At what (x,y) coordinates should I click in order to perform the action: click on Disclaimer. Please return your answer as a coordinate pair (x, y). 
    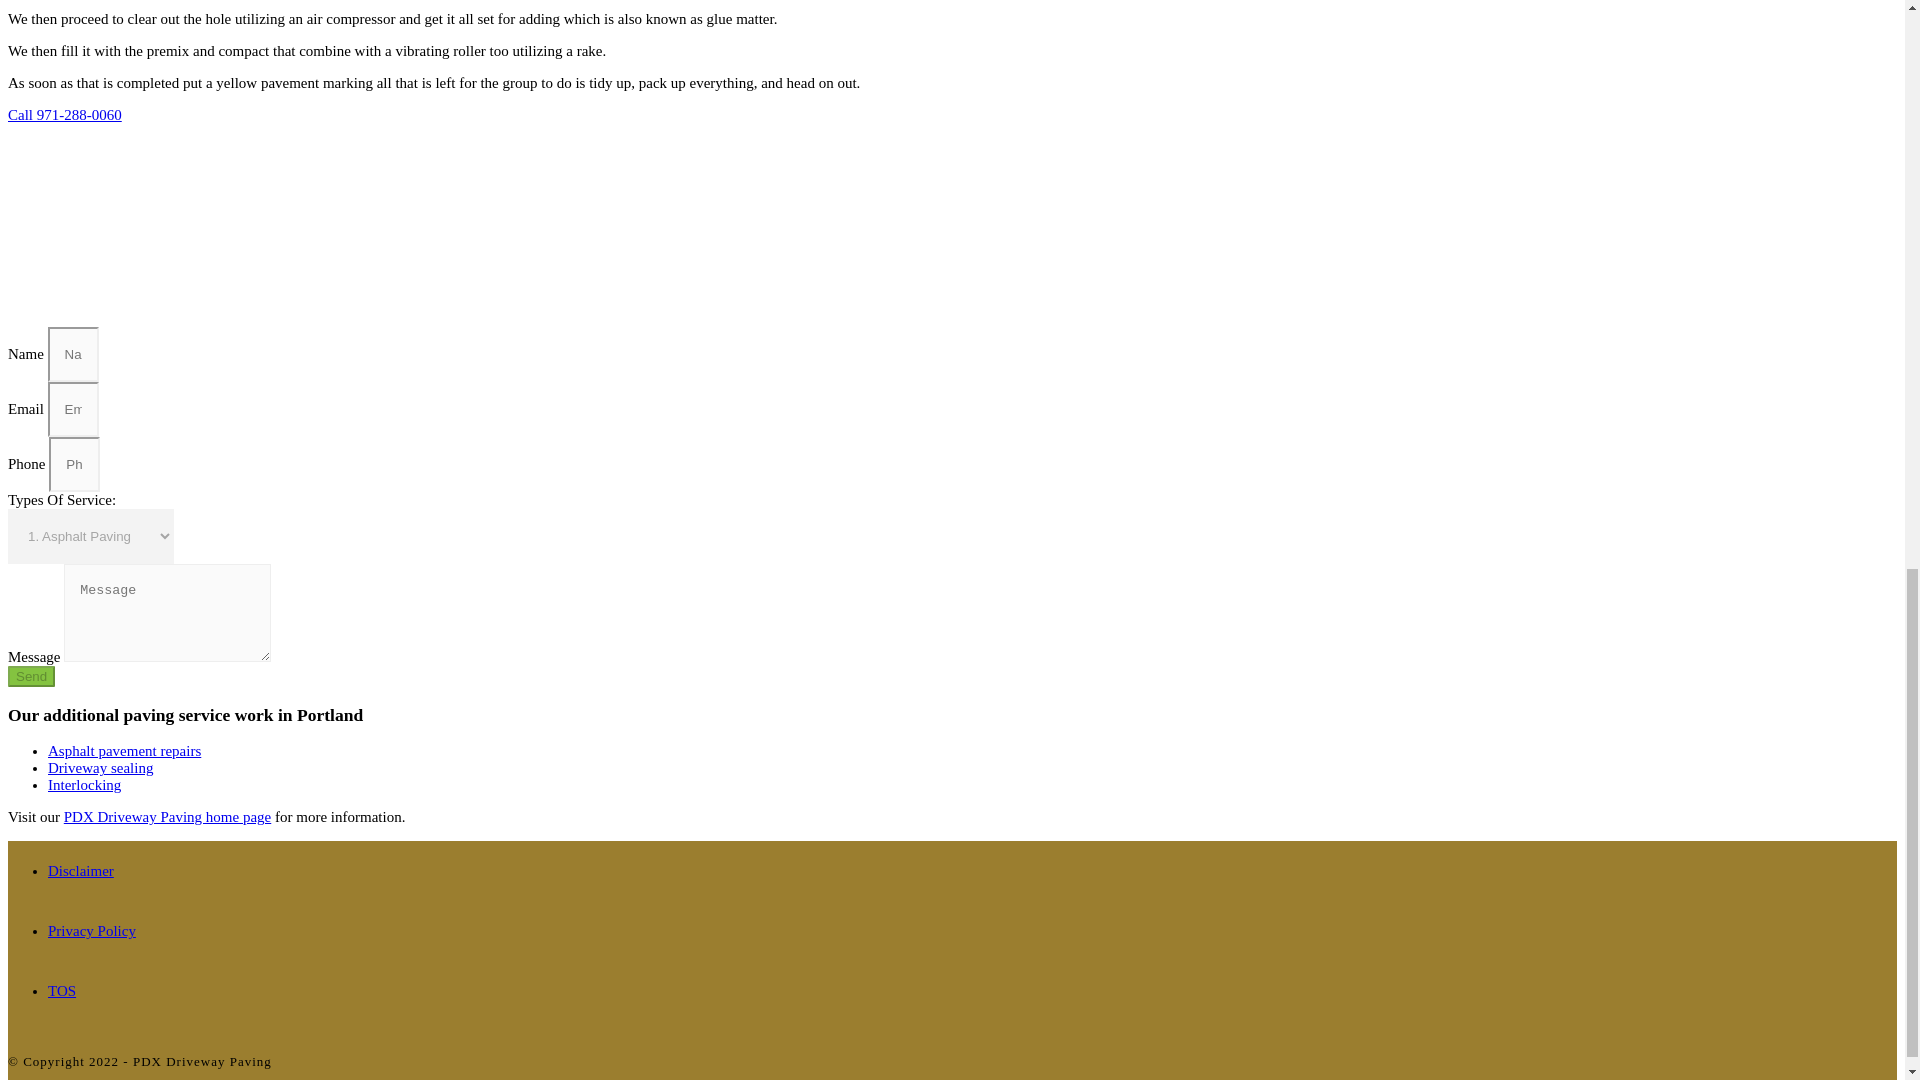
    Looking at the image, I should click on (80, 870).